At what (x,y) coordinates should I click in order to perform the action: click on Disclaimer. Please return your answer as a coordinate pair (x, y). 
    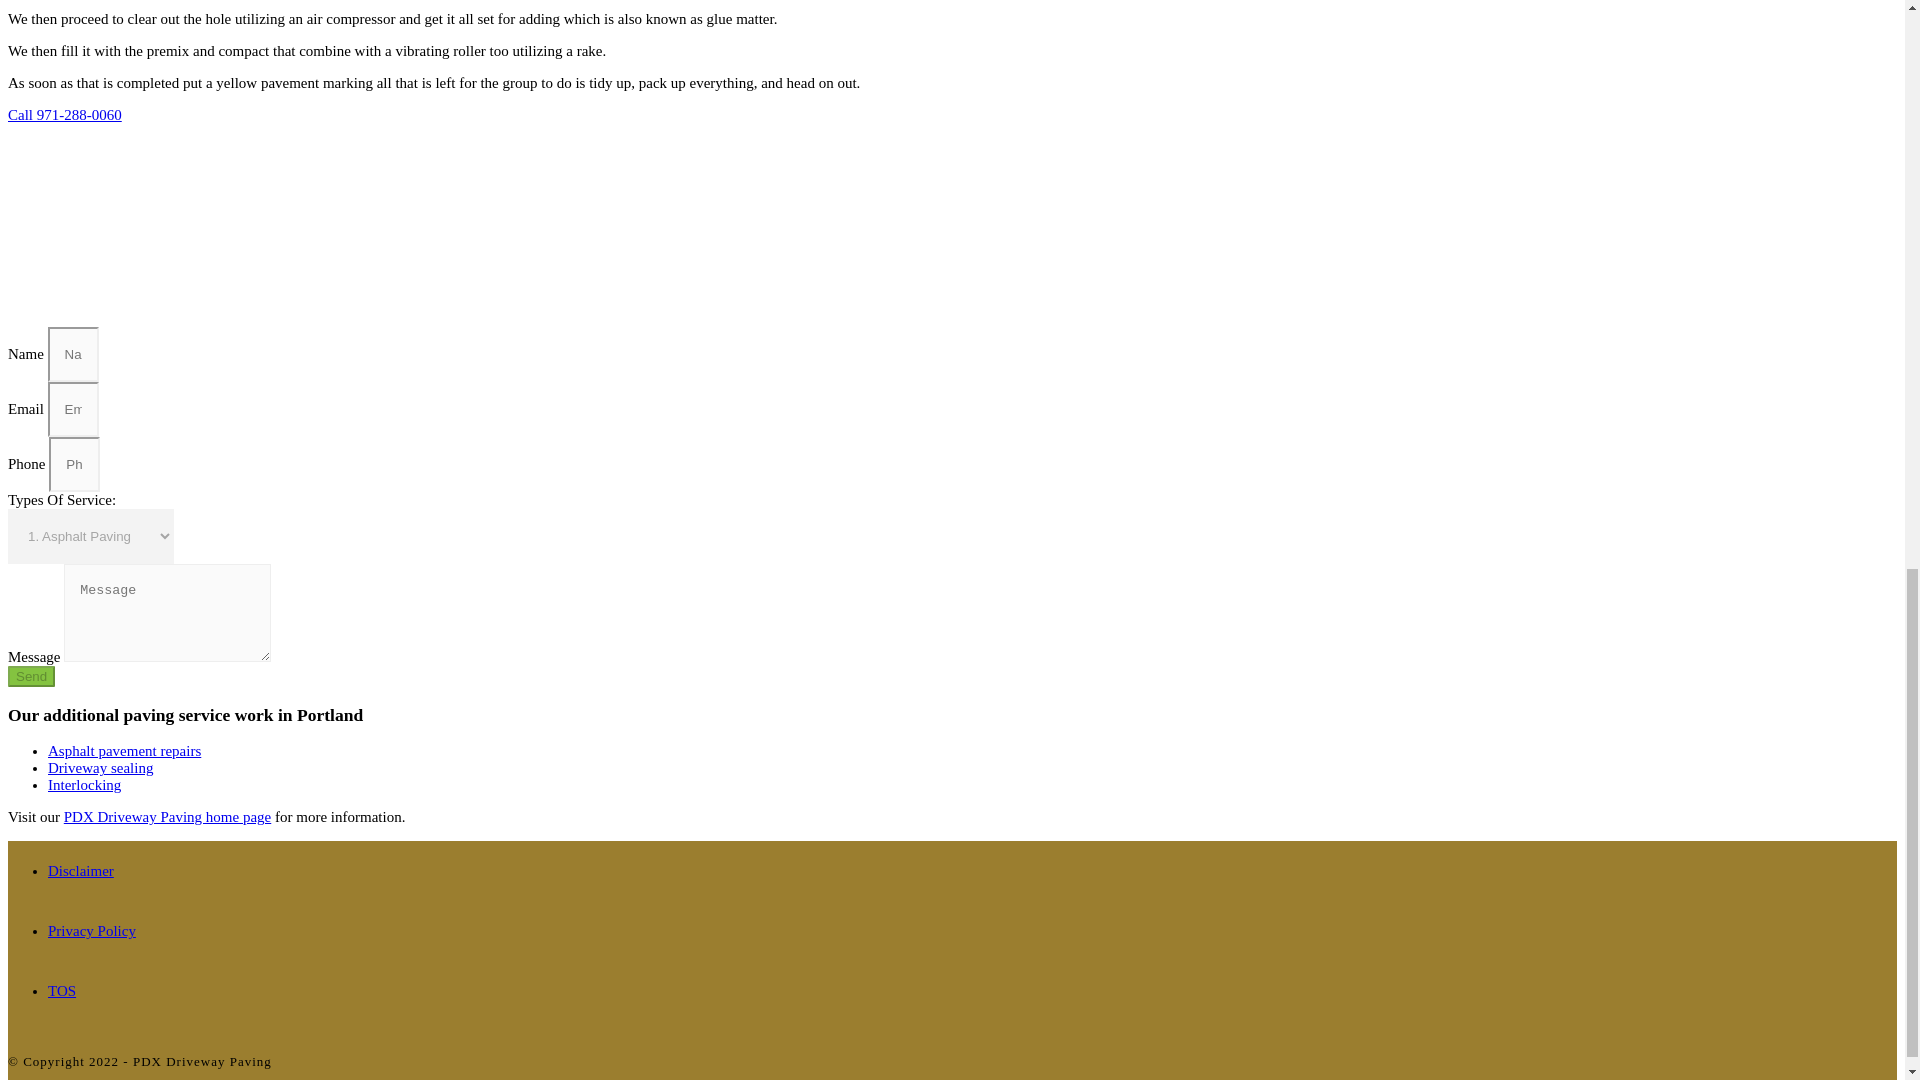
    Looking at the image, I should click on (80, 870).